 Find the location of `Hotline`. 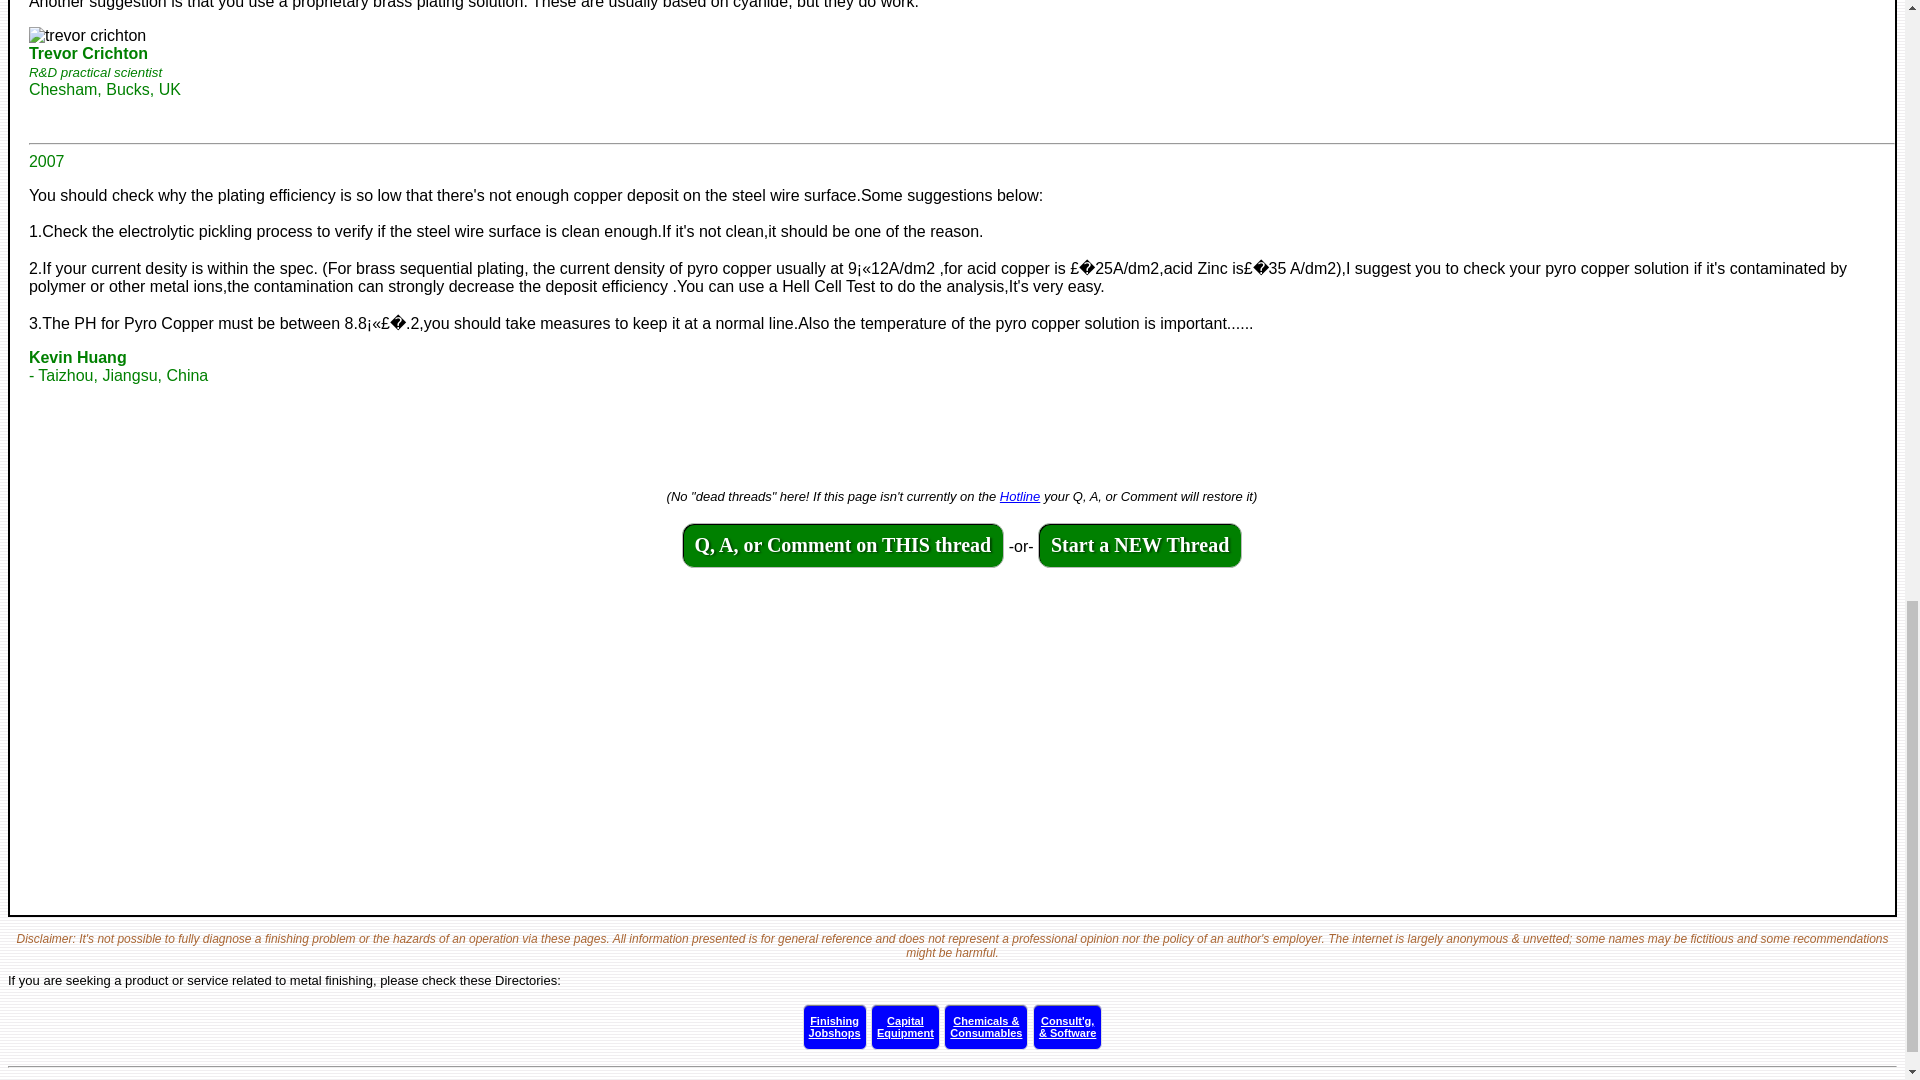

Hotline is located at coordinates (906, 1026).